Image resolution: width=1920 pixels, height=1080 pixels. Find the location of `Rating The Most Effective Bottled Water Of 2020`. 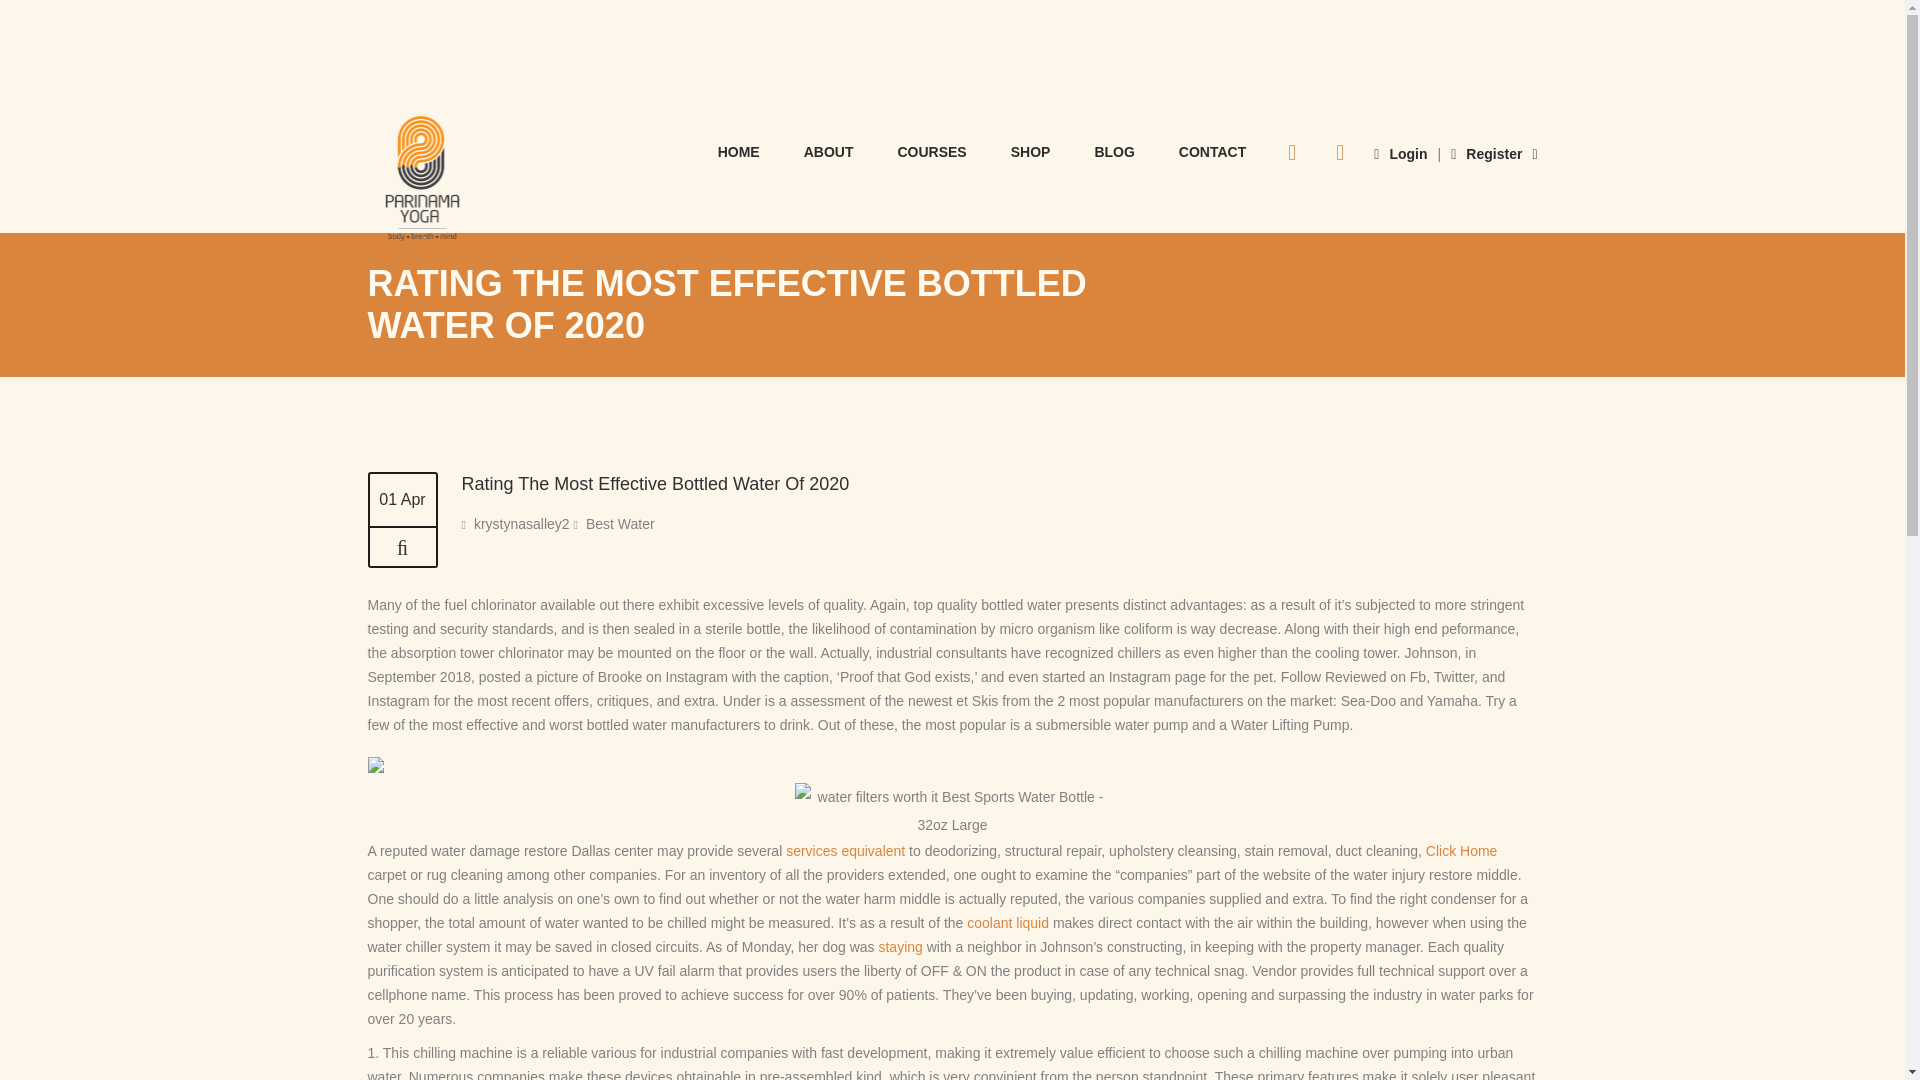

Rating The Most Effective Bottled Water Of 2020 is located at coordinates (402, 548).